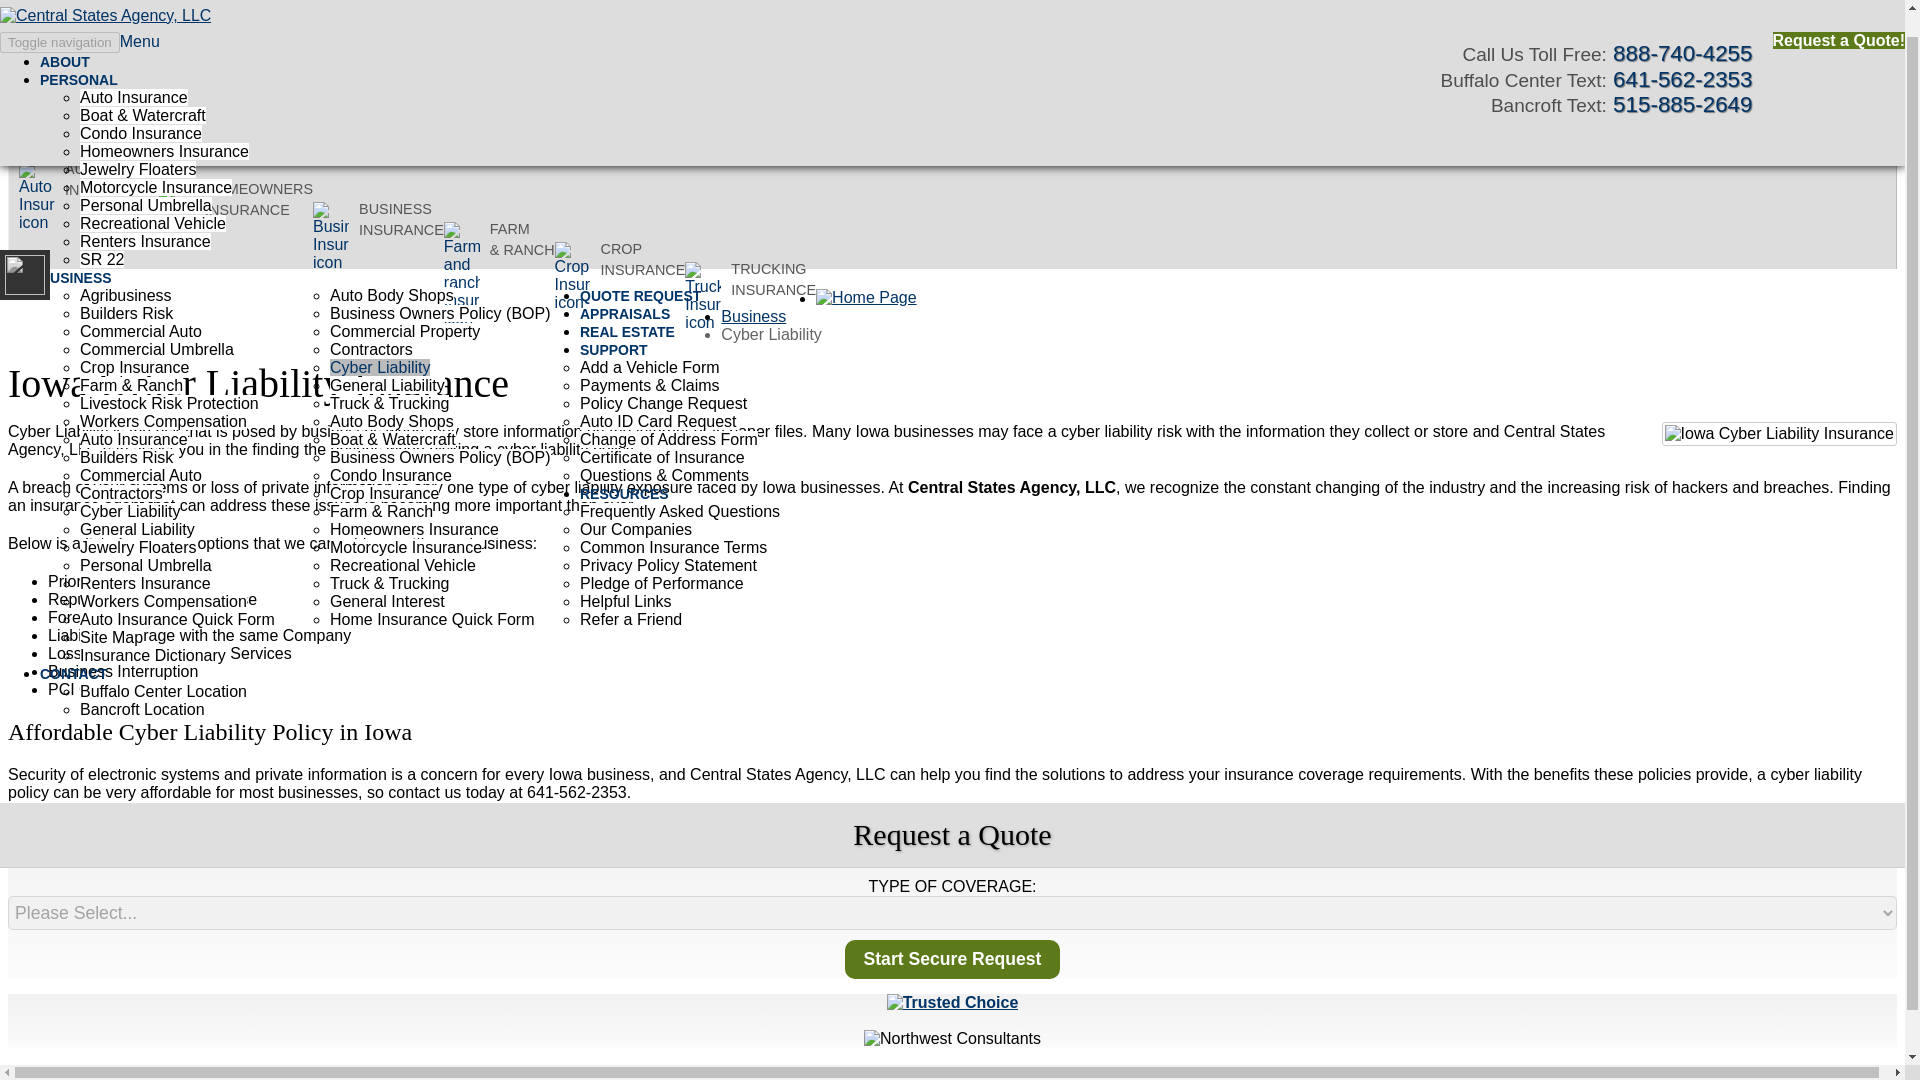  What do you see at coordinates (952, 958) in the screenshot?
I see `Start Secure Request` at bounding box center [952, 958].